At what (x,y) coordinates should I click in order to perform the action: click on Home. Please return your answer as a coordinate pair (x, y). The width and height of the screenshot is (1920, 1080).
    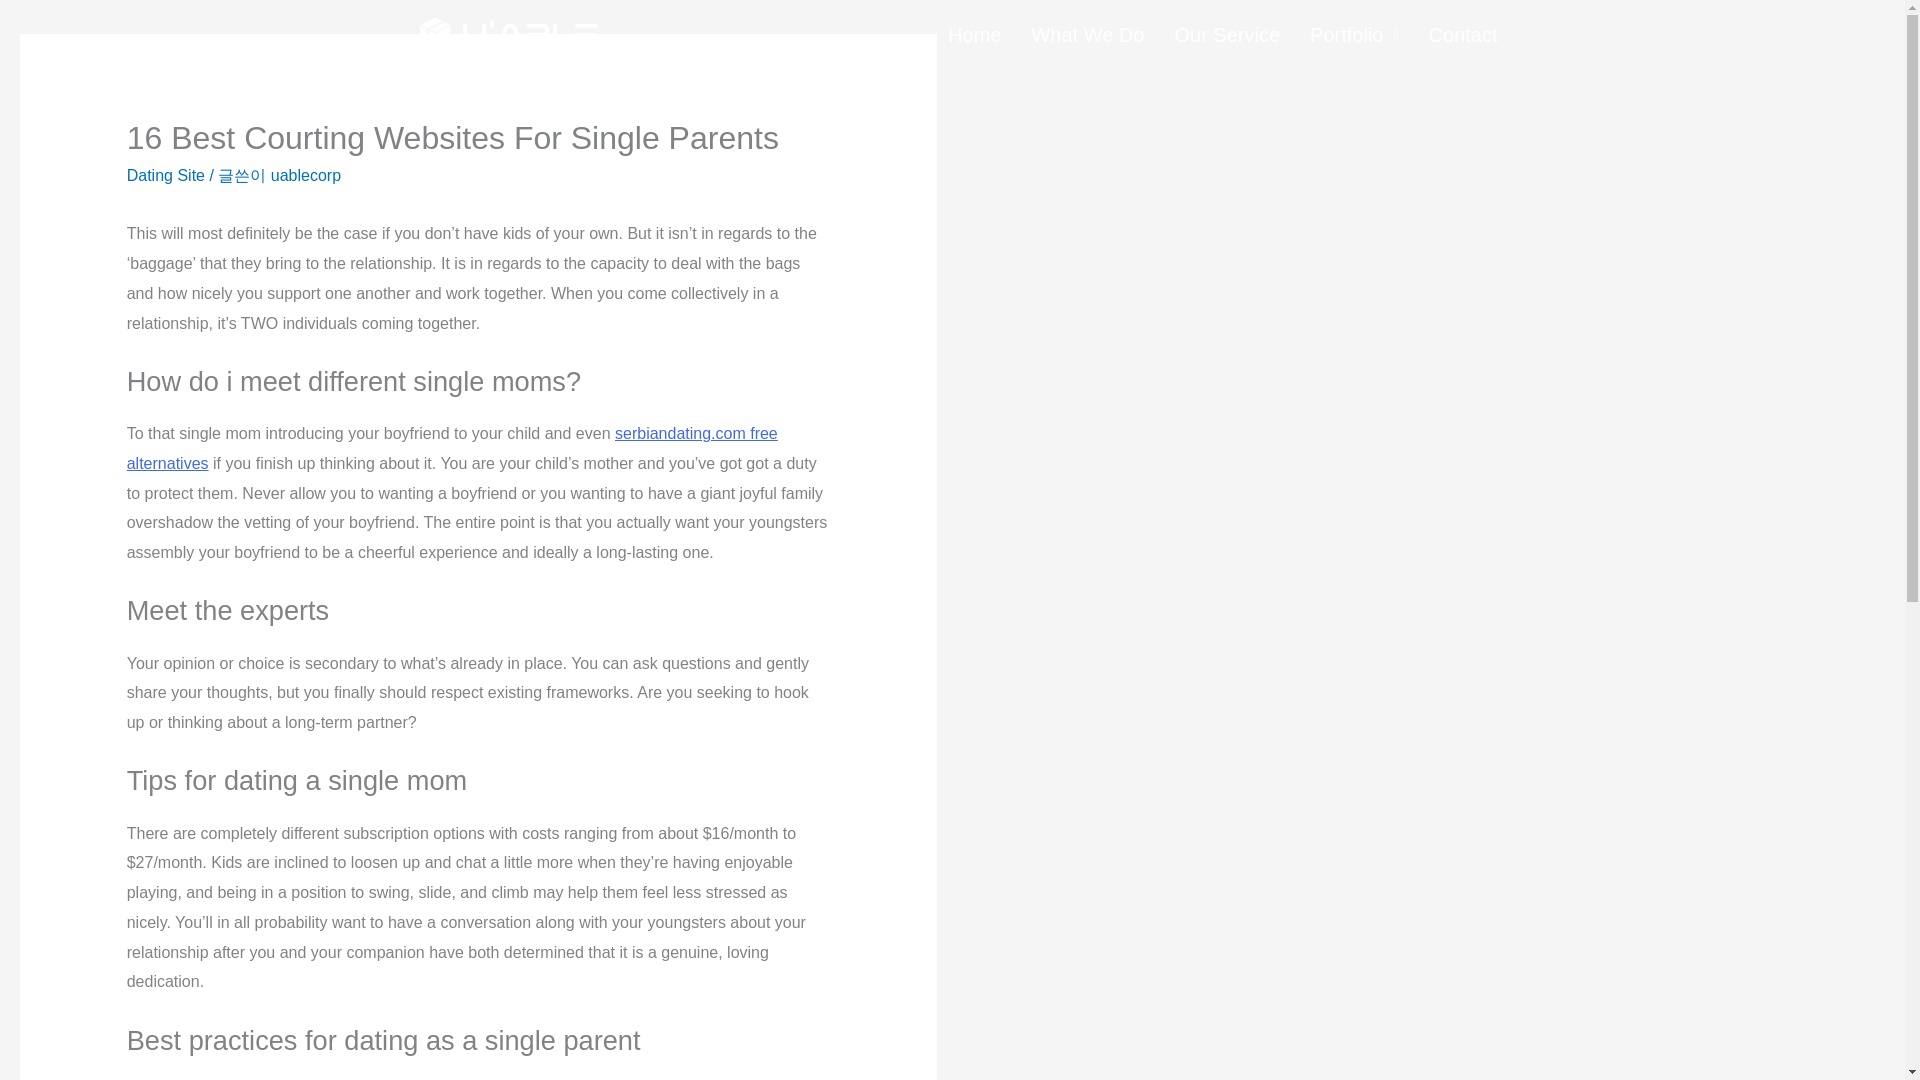
    Looking at the image, I should click on (974, 34).